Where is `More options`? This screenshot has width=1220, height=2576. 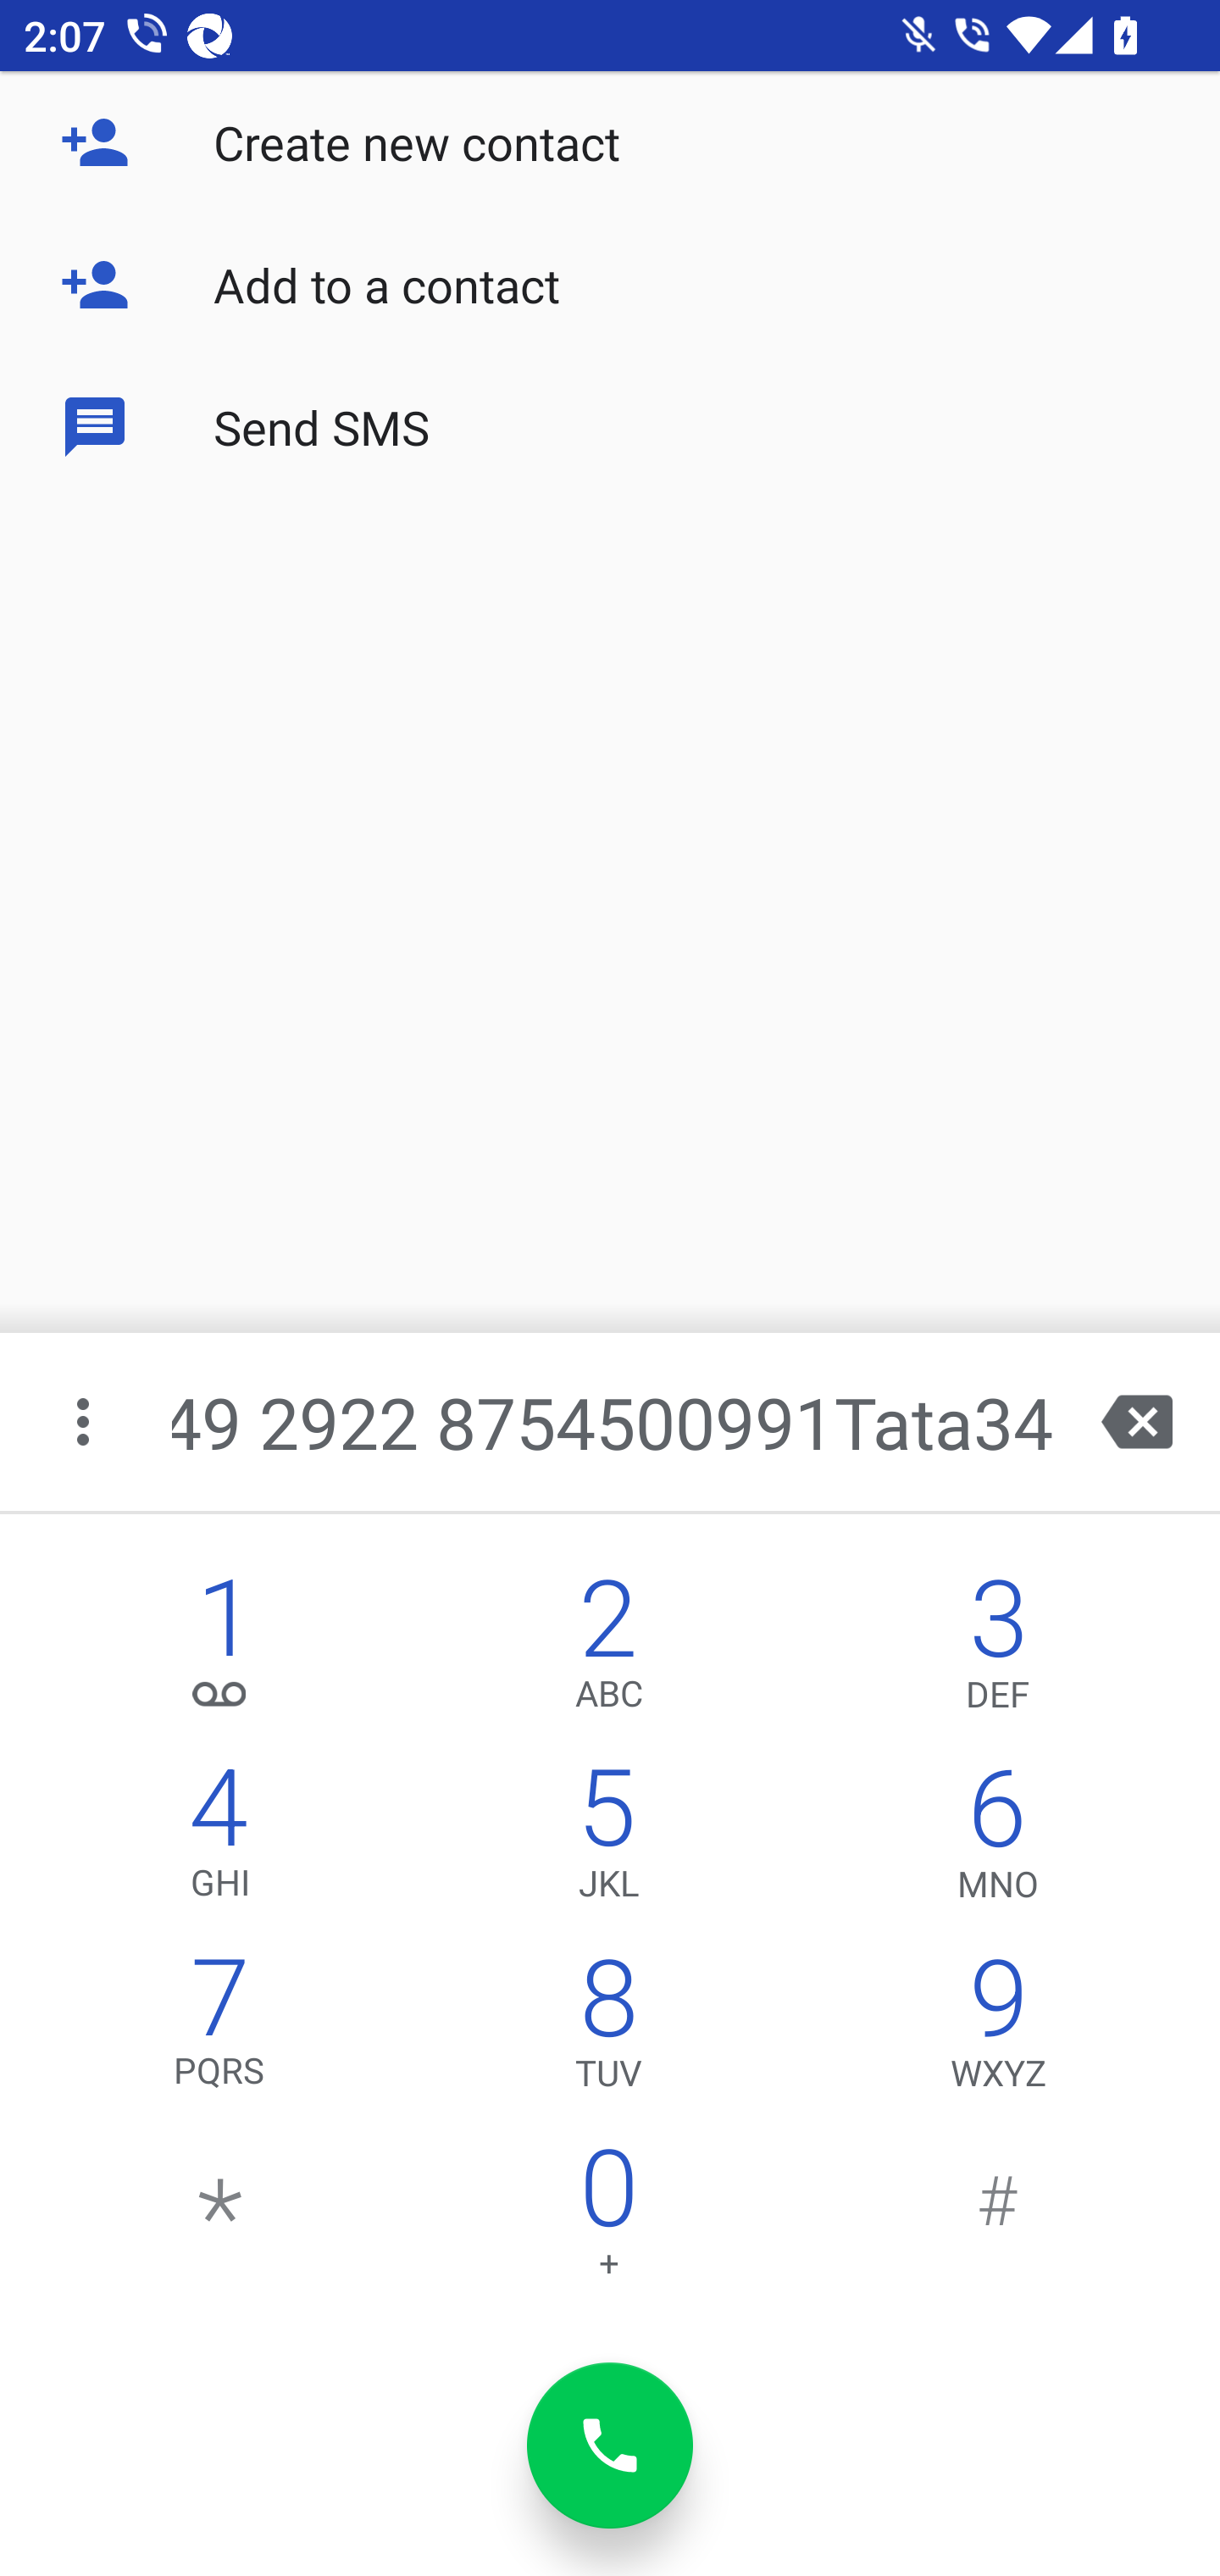
More options is located at coordinates (86, 1422).